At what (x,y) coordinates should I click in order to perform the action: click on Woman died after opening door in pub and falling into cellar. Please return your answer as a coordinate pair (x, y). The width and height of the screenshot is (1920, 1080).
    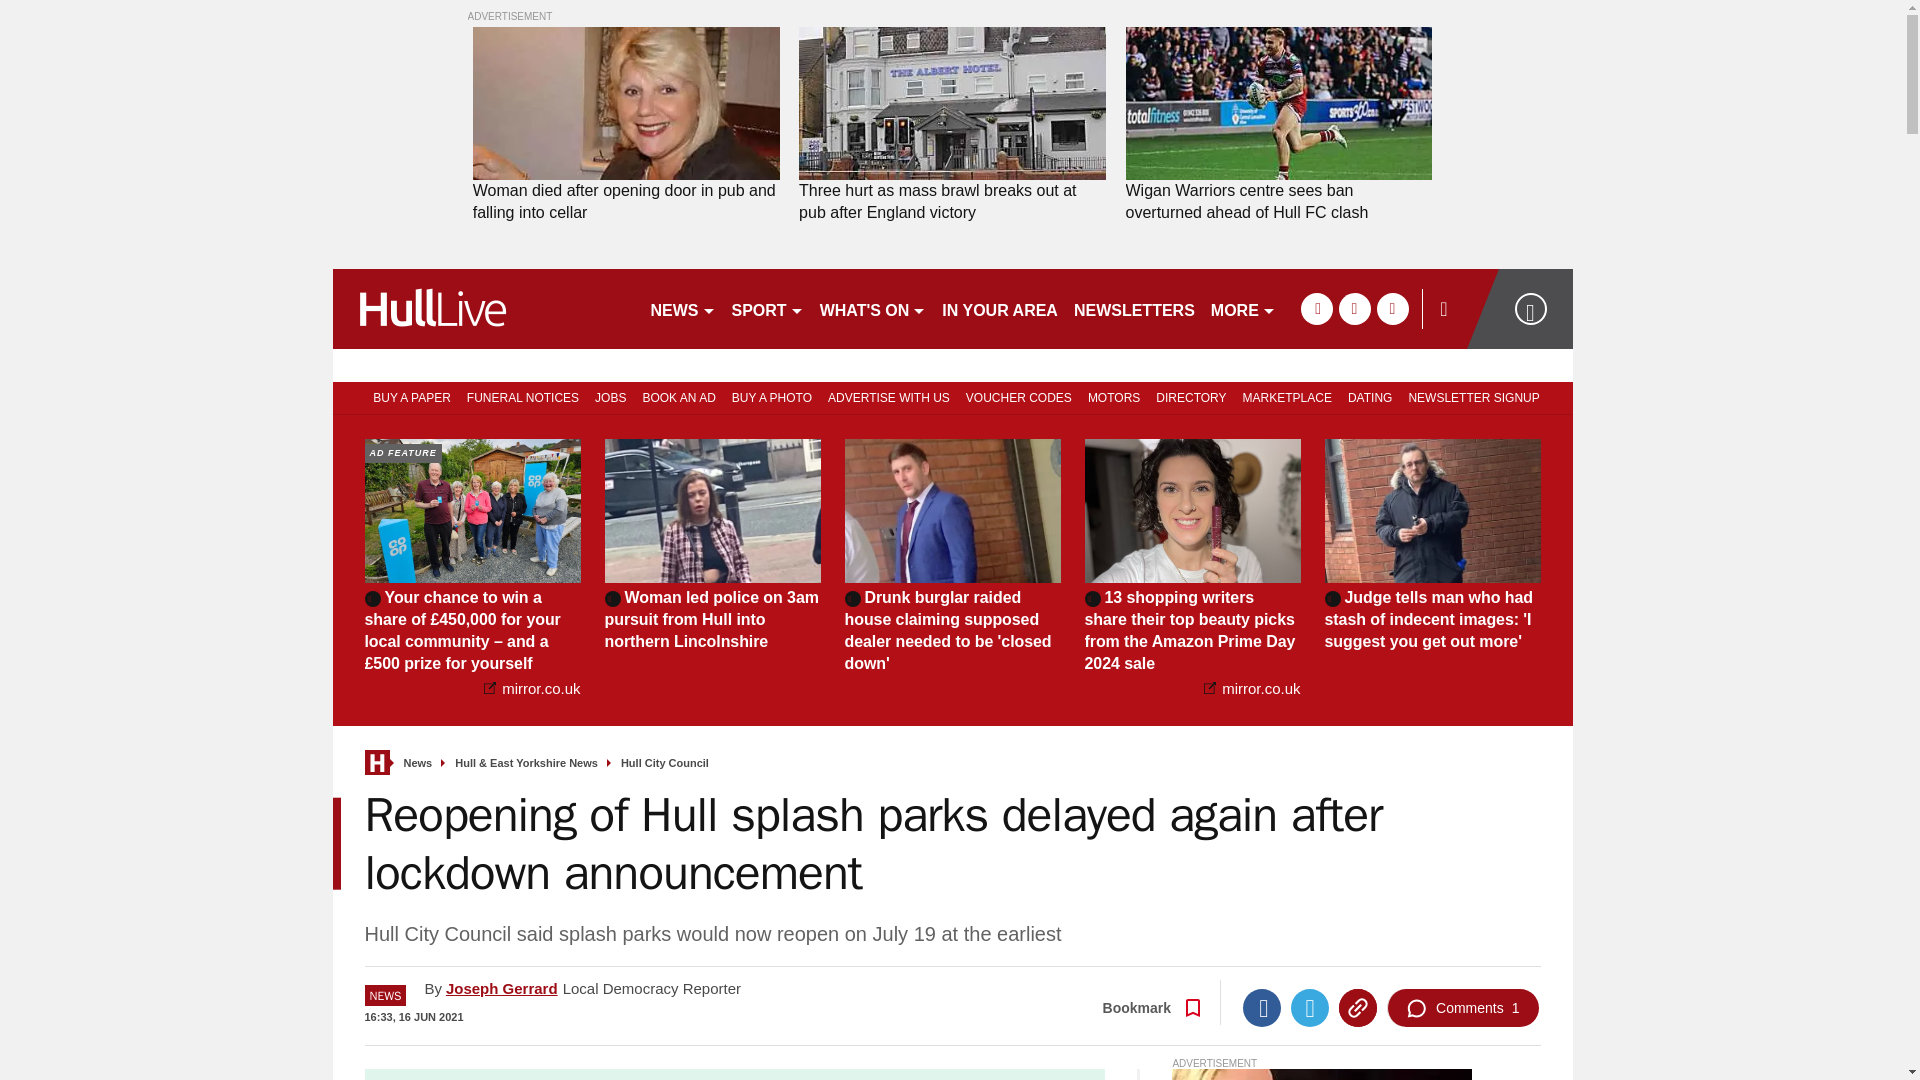
    Looking at the image, I should click on (626, 104).